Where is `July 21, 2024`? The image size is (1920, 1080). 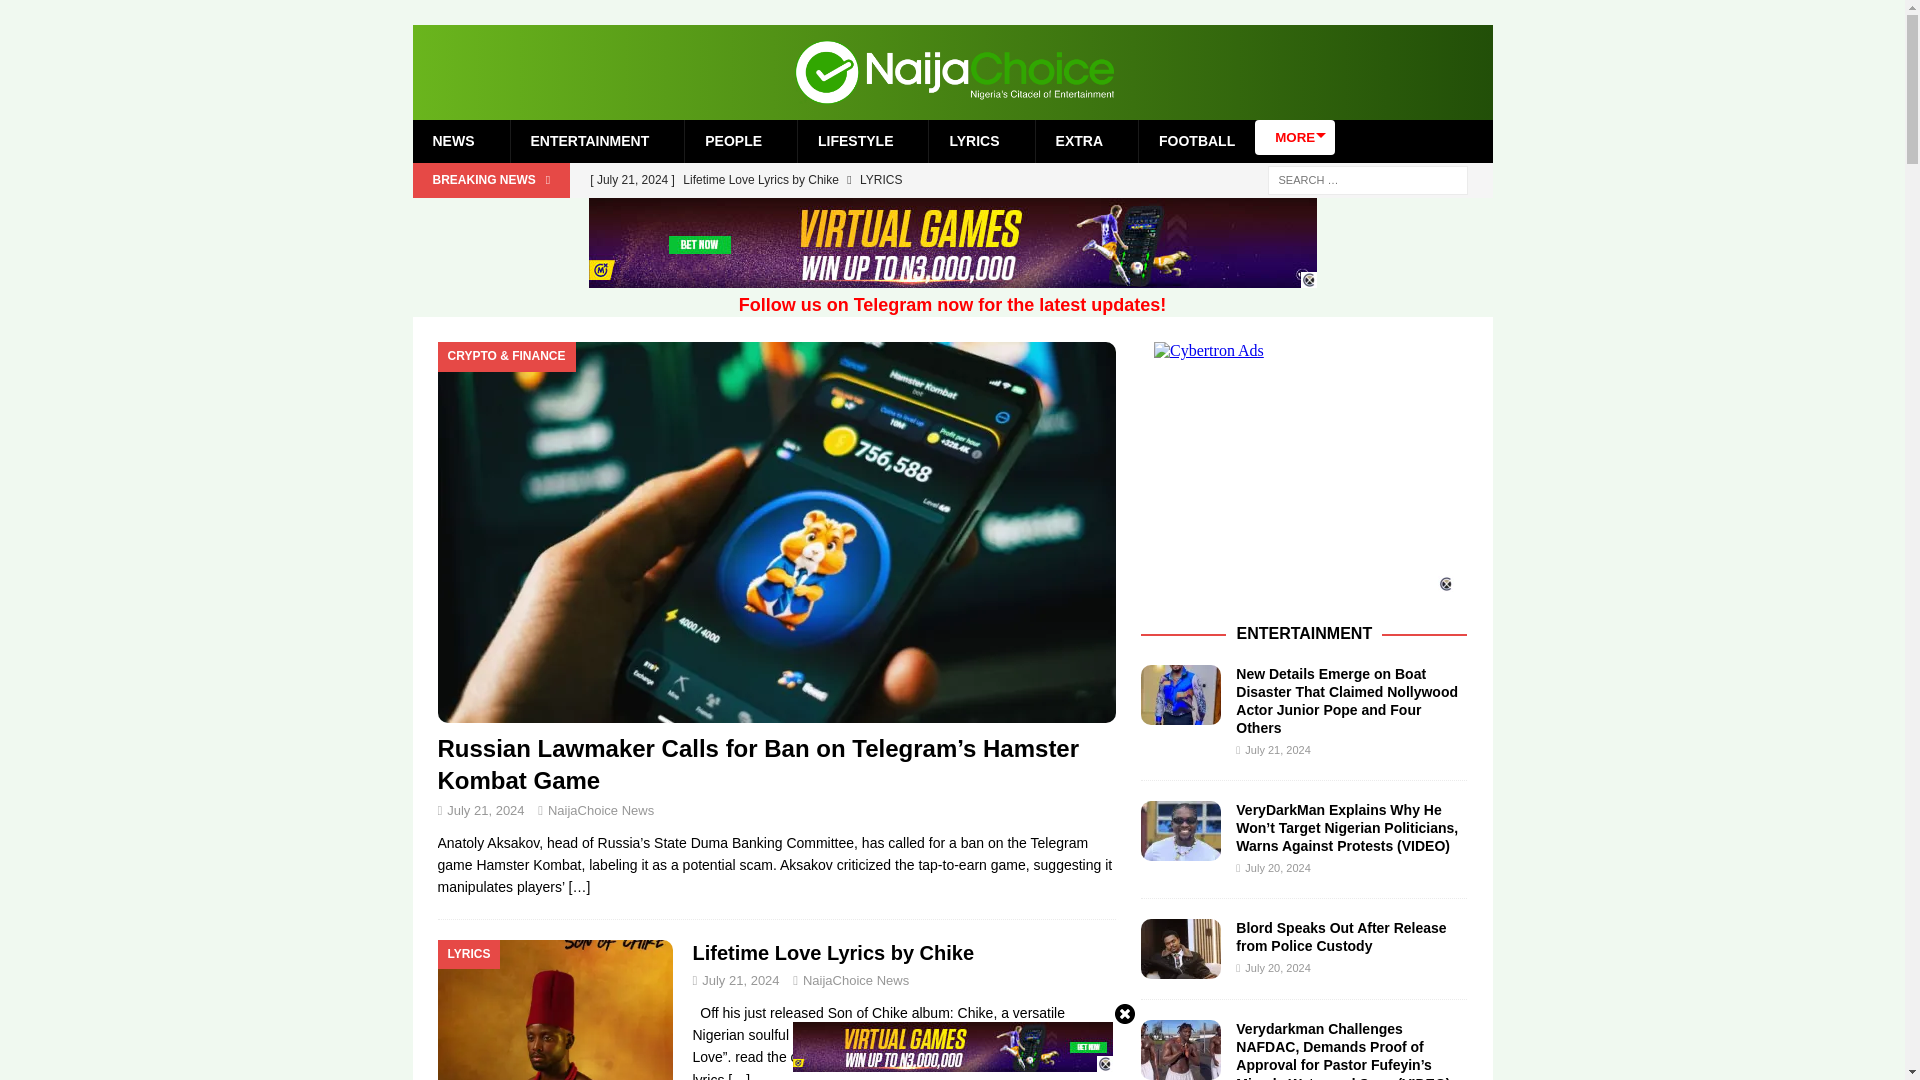 July 21, 2024 is located at coordinates (486, 810).